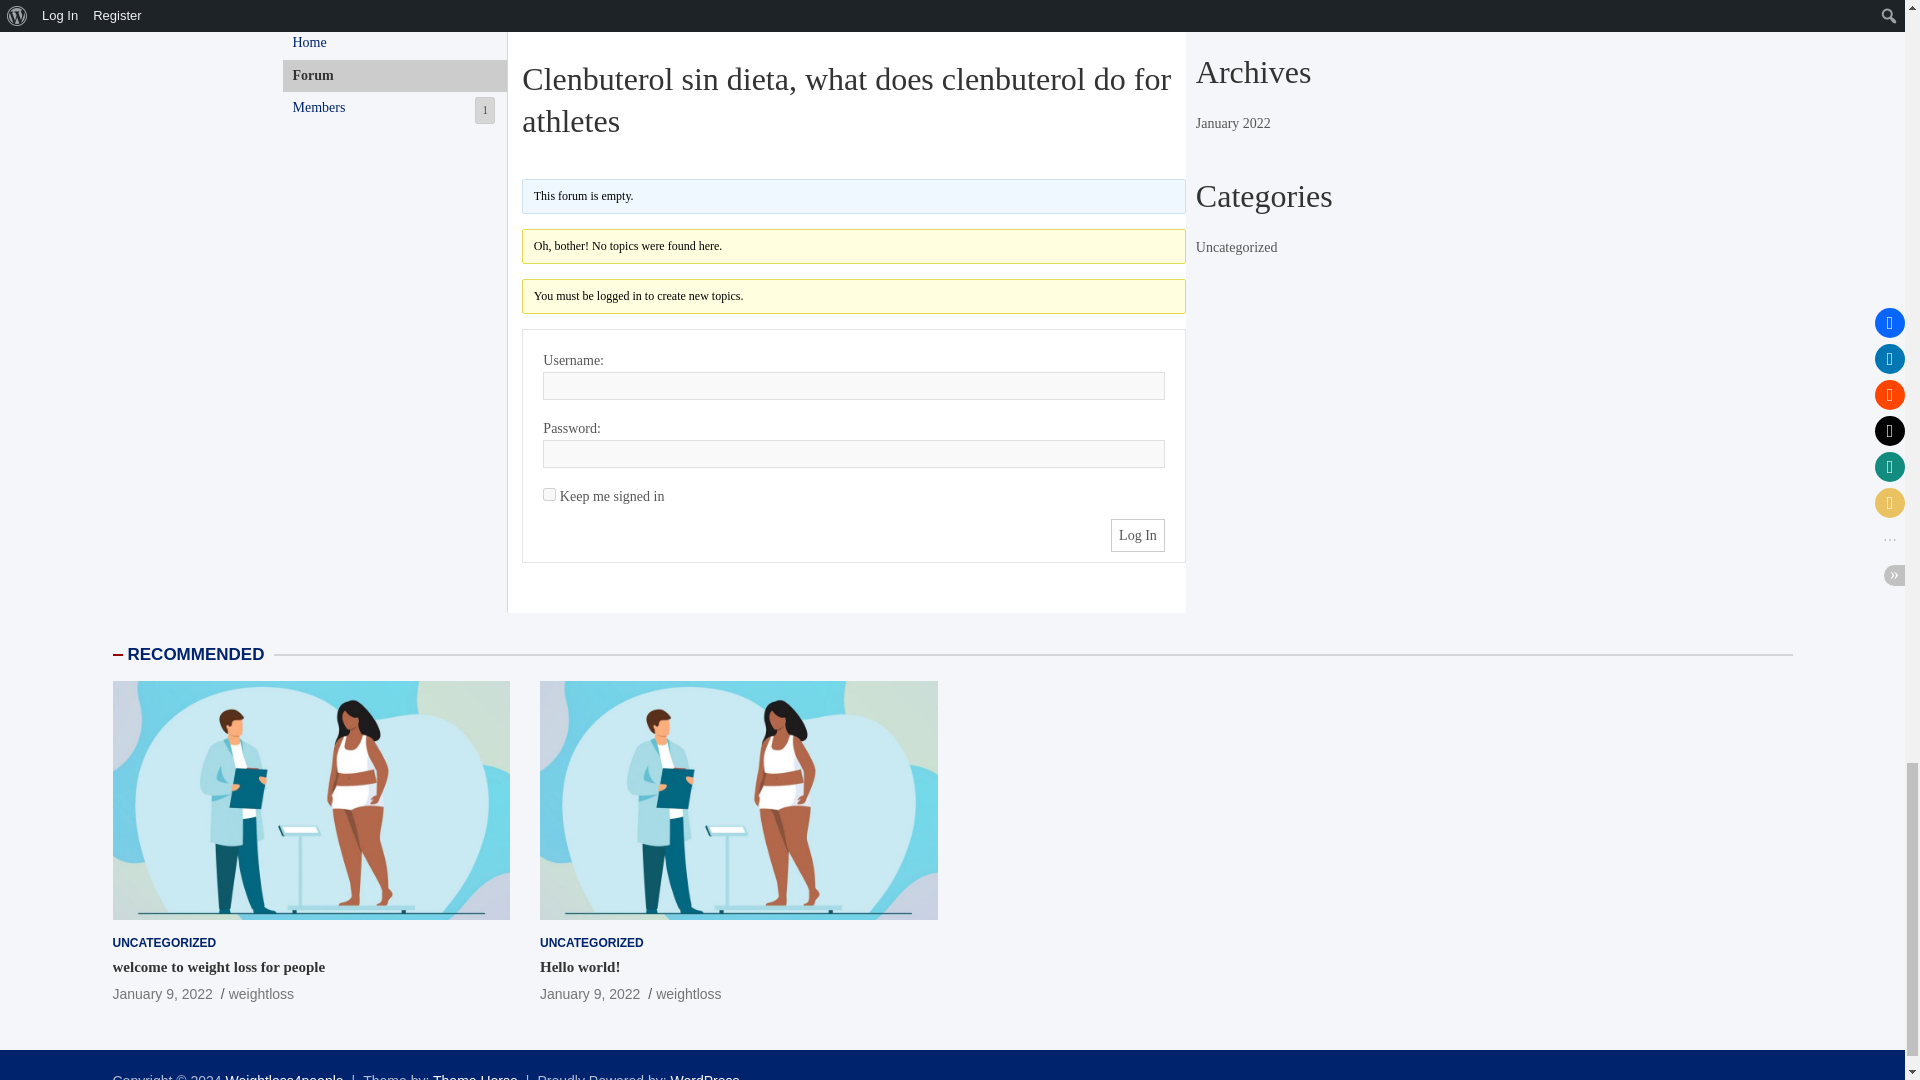  I want to click on Hello world!, so click(163, 943).